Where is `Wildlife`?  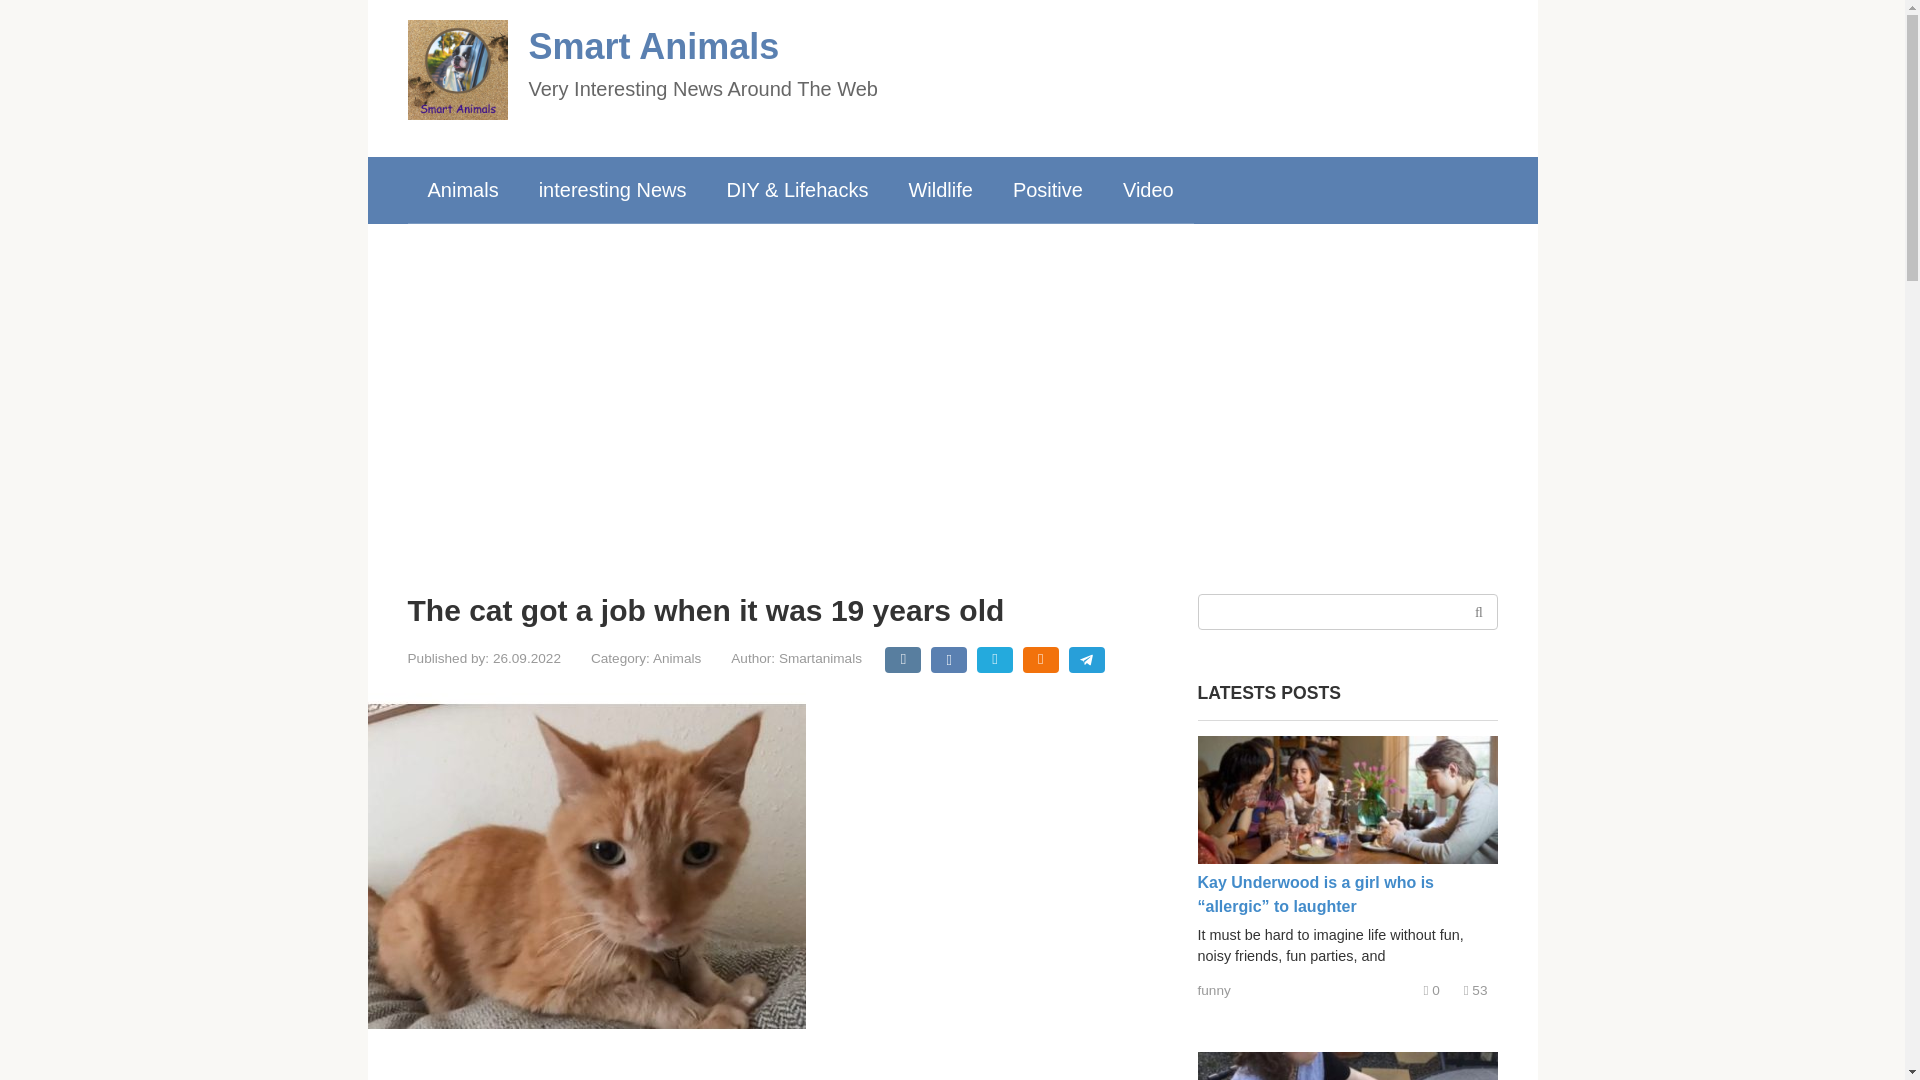
Wildlife is located at coordinates (940, 189).